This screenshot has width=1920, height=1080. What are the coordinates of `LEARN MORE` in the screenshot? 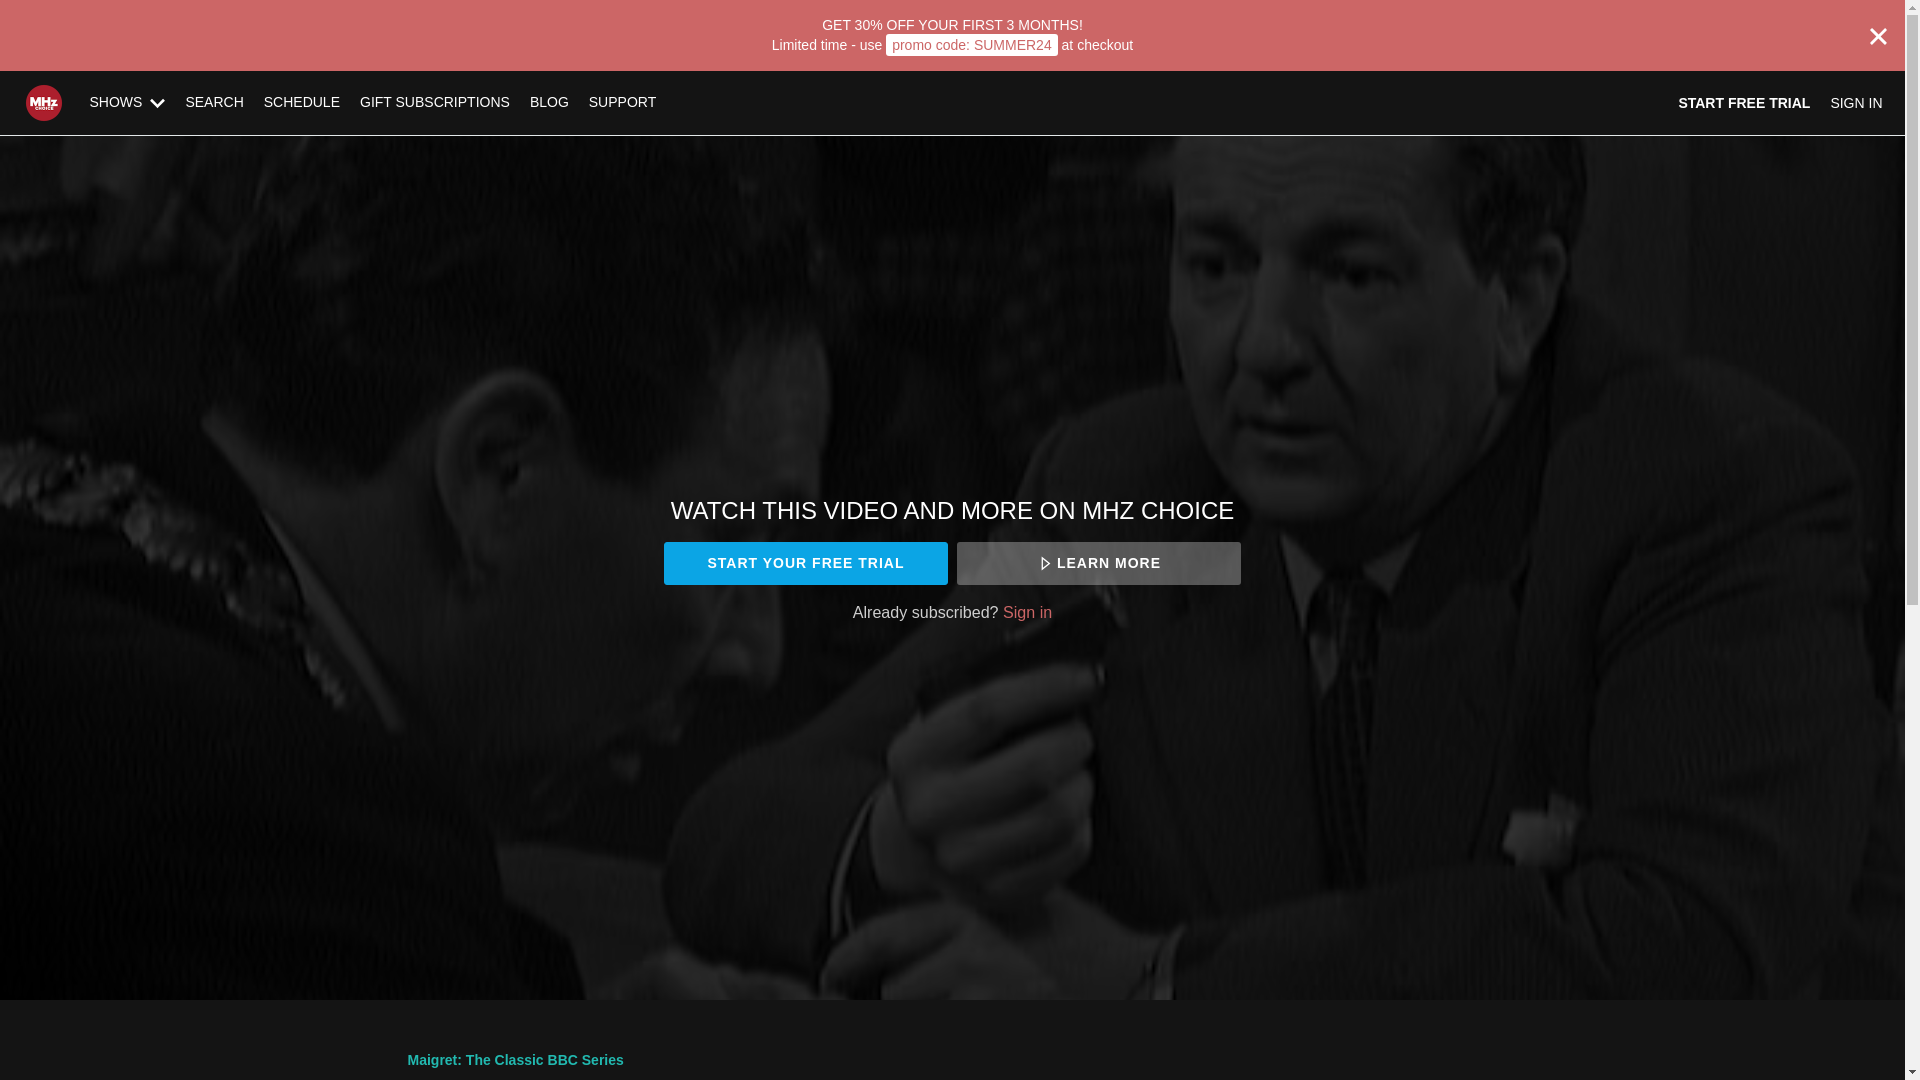 It's located at (1098, 564).